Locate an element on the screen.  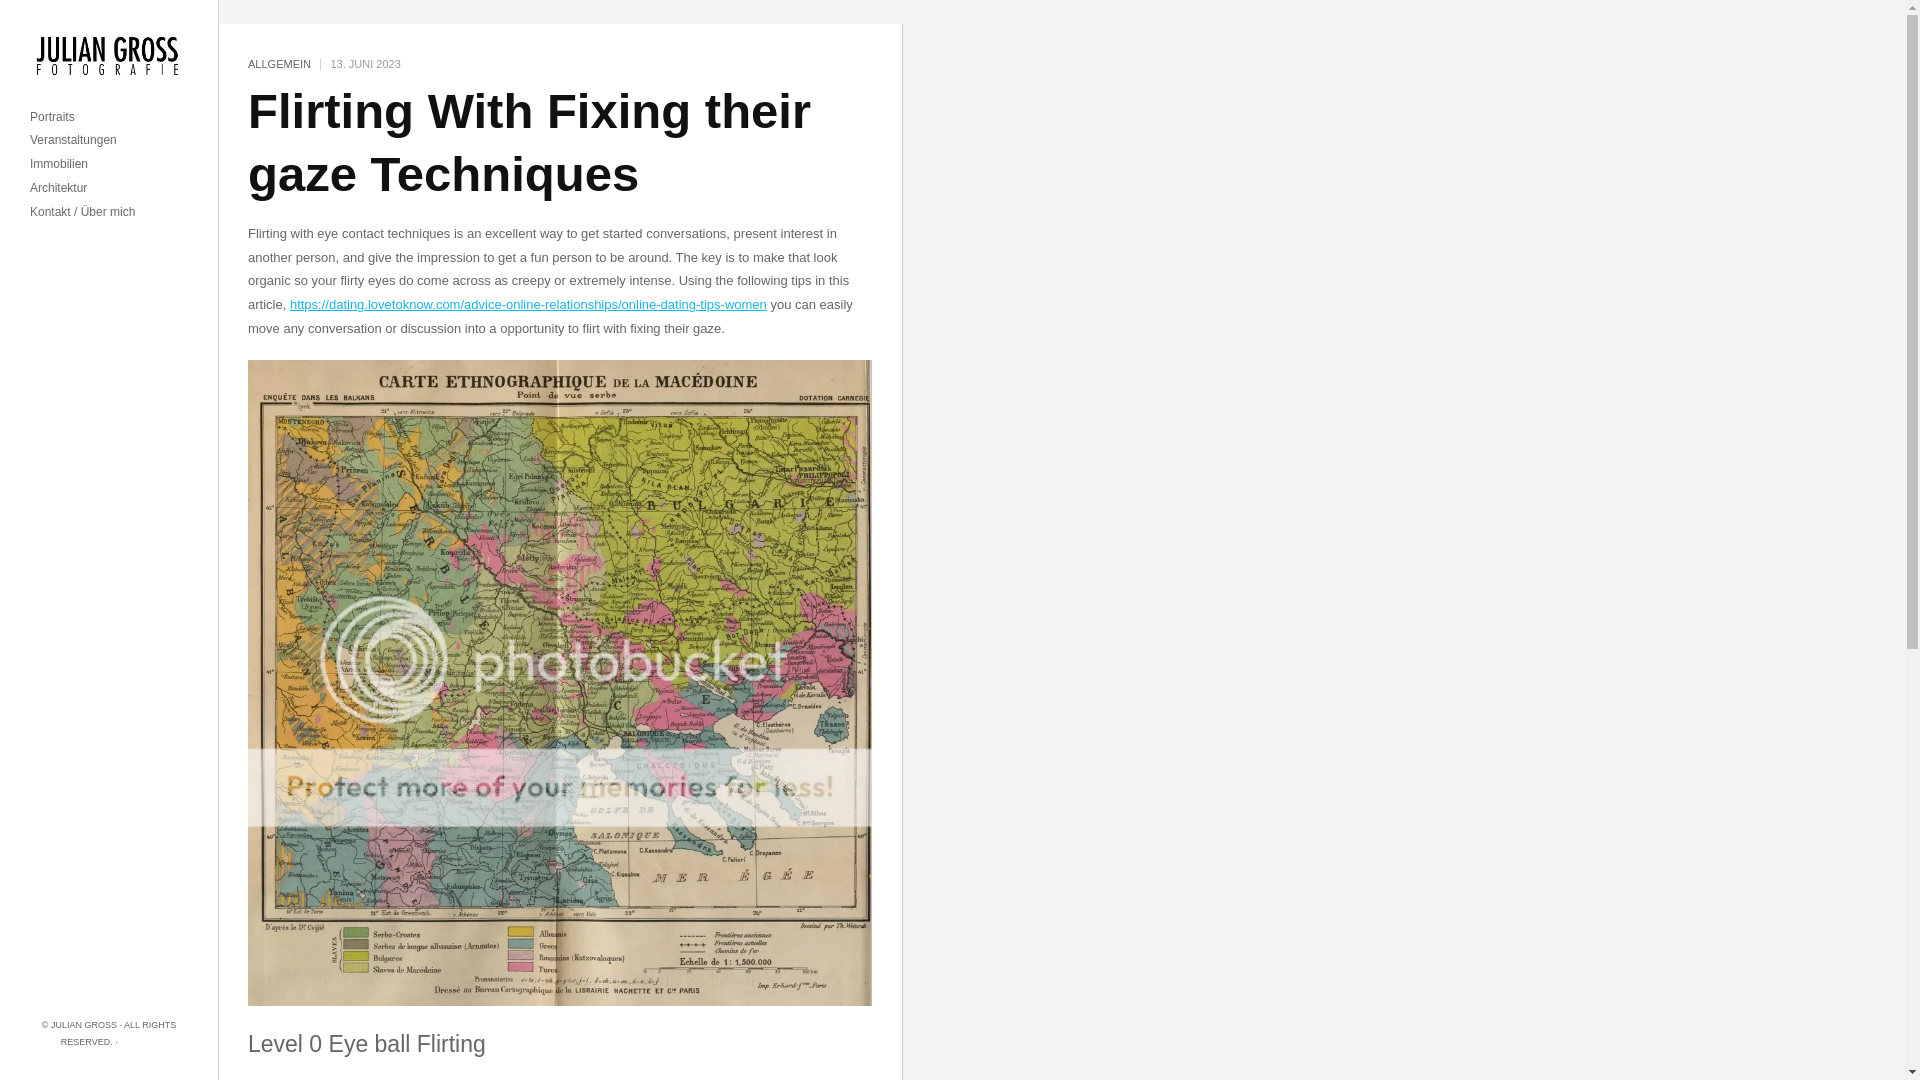
Portraits is located at coordinates (52, 118).